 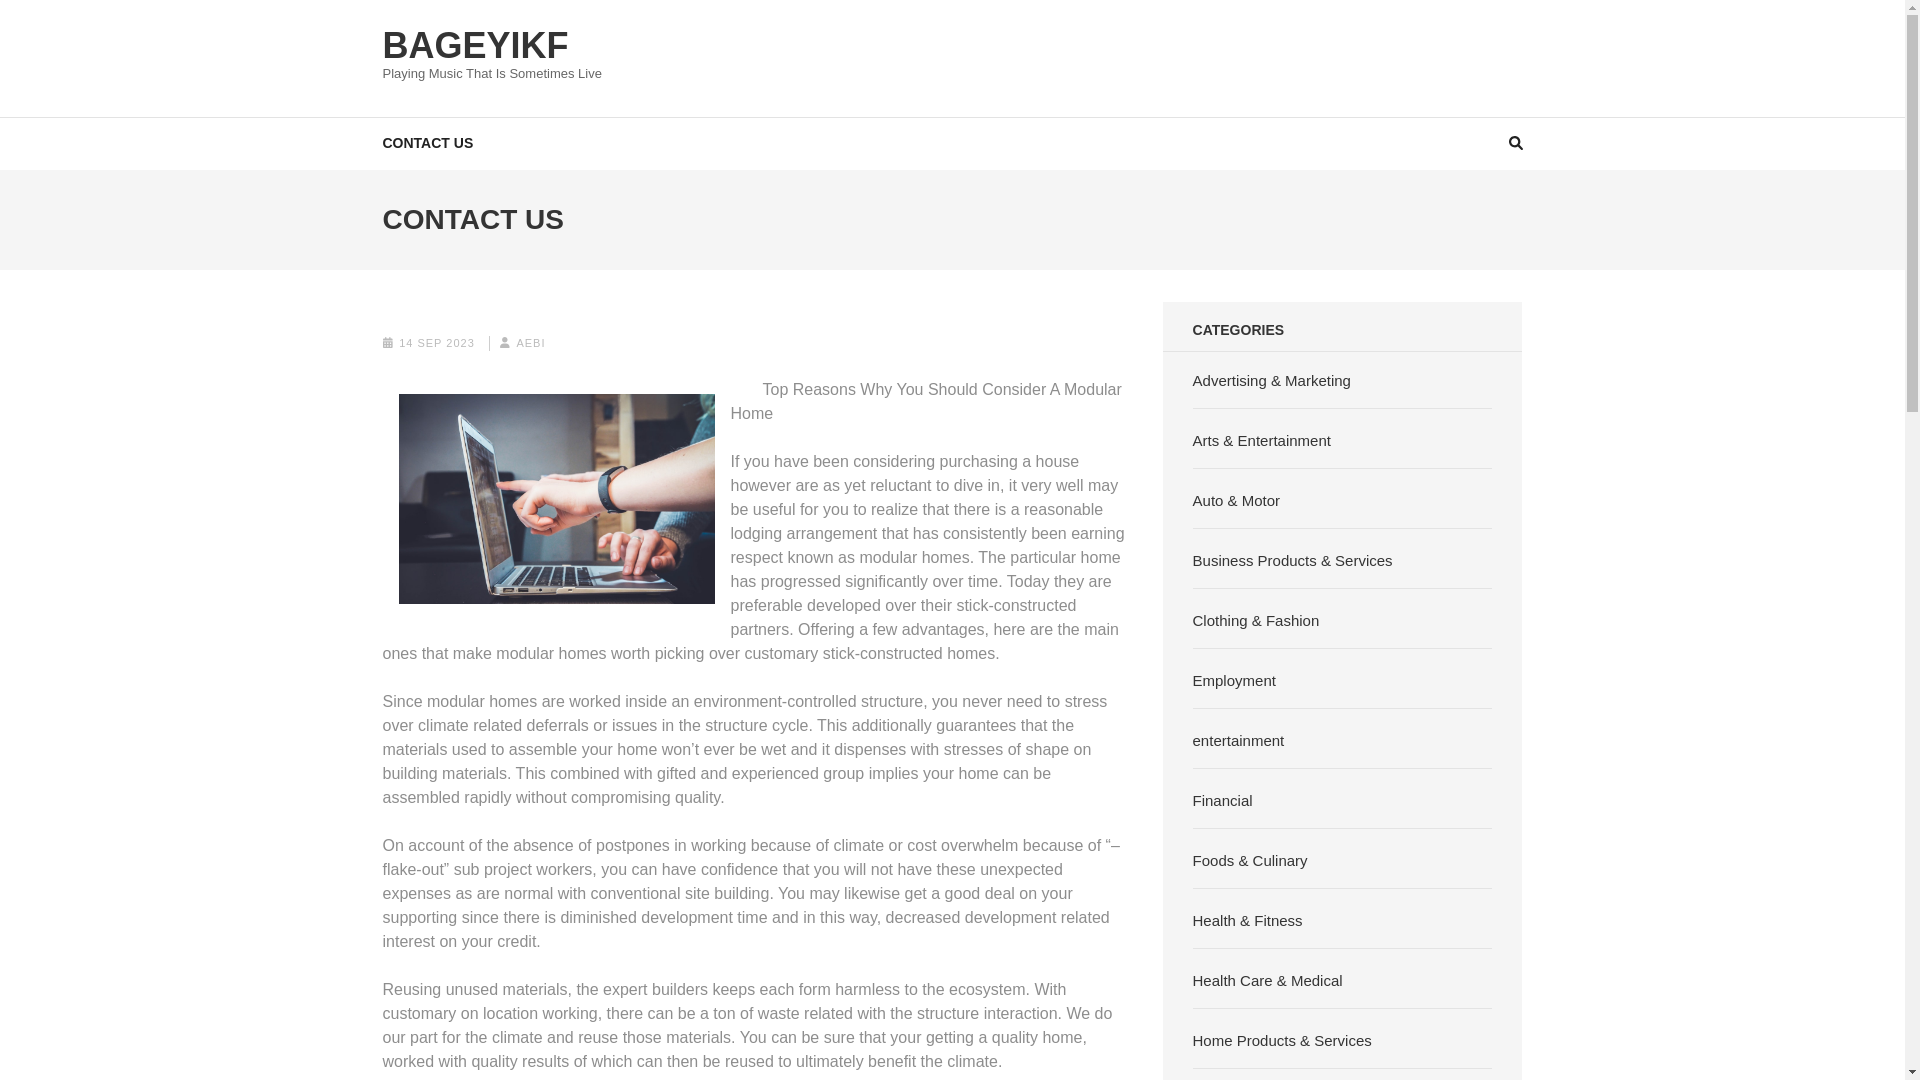 What do you see at coordinates (1222, 800) in the screenshot?
I see `Financial` at bounding box center [1222, 800].